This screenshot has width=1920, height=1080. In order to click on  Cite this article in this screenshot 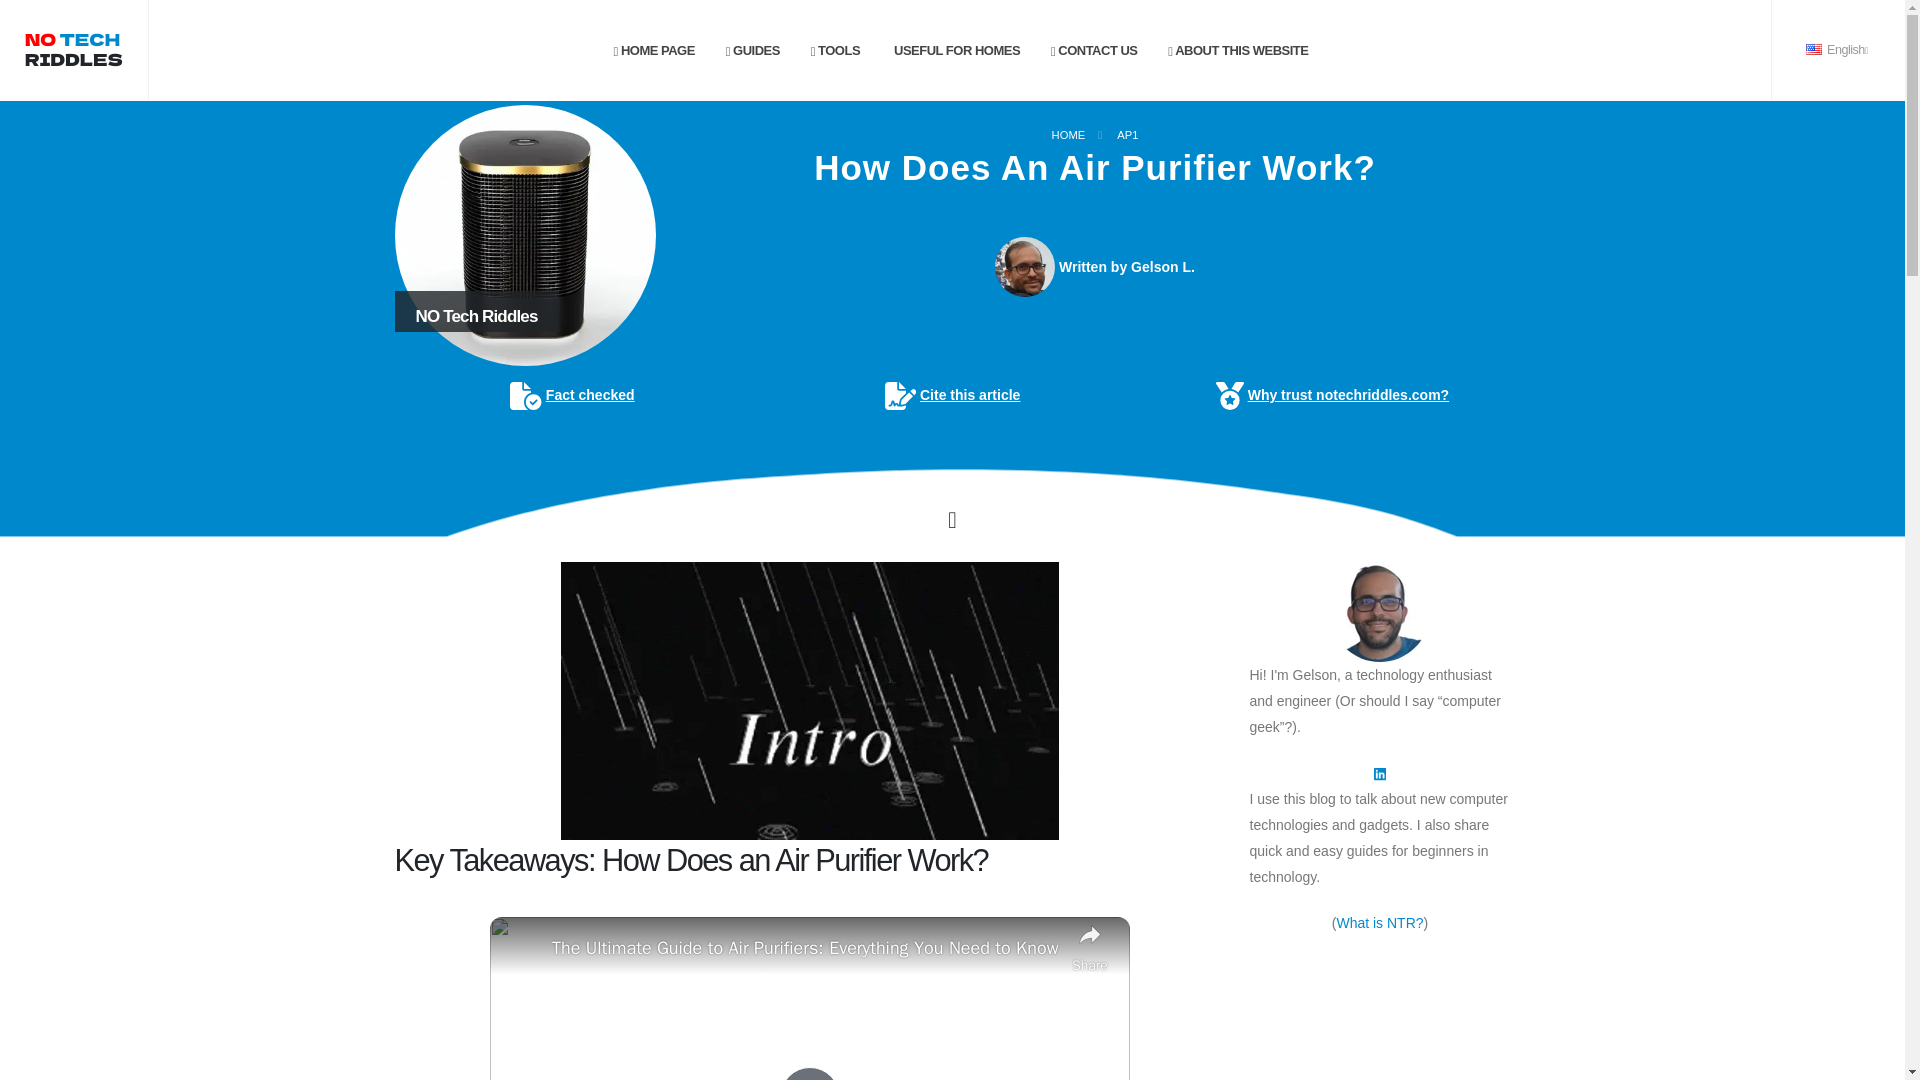, I will do `click(953, 396)`.